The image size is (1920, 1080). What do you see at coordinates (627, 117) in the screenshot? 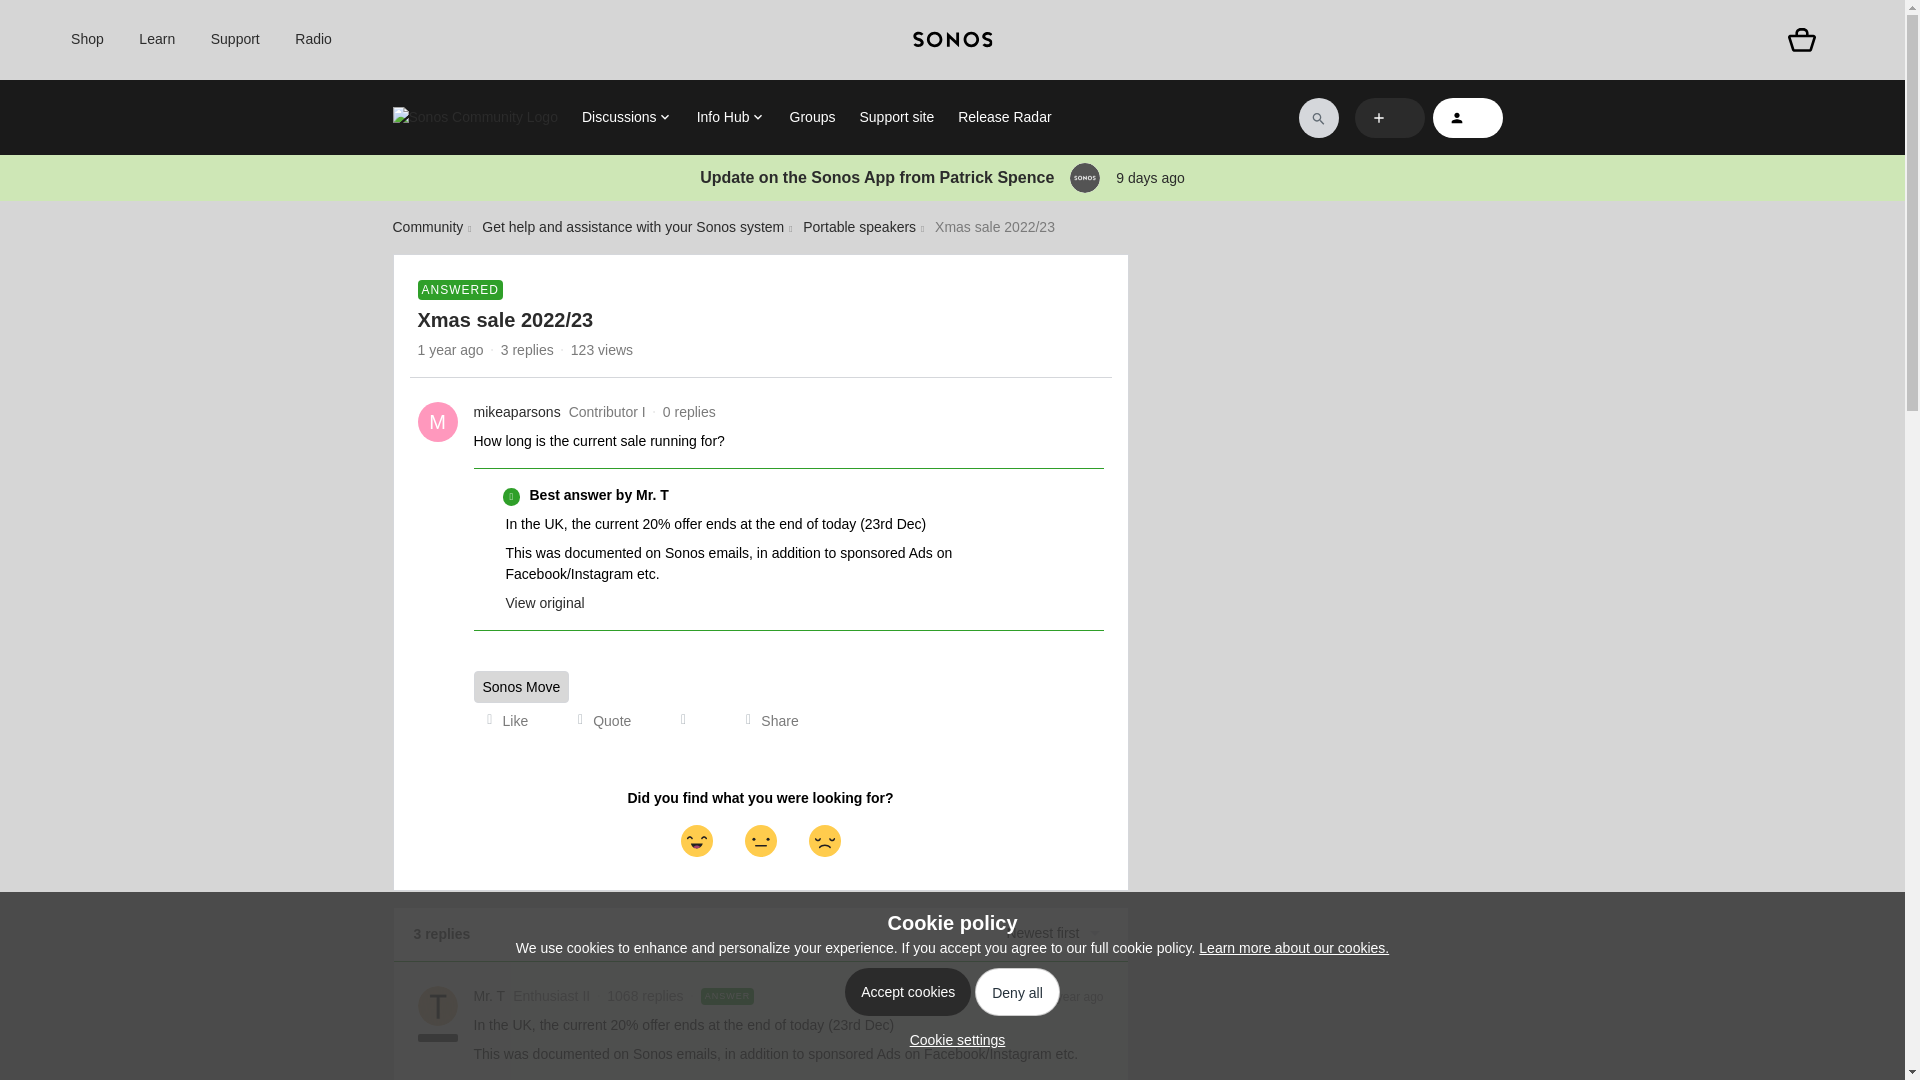
I see `Discussions` at bounding box center [627, 117].